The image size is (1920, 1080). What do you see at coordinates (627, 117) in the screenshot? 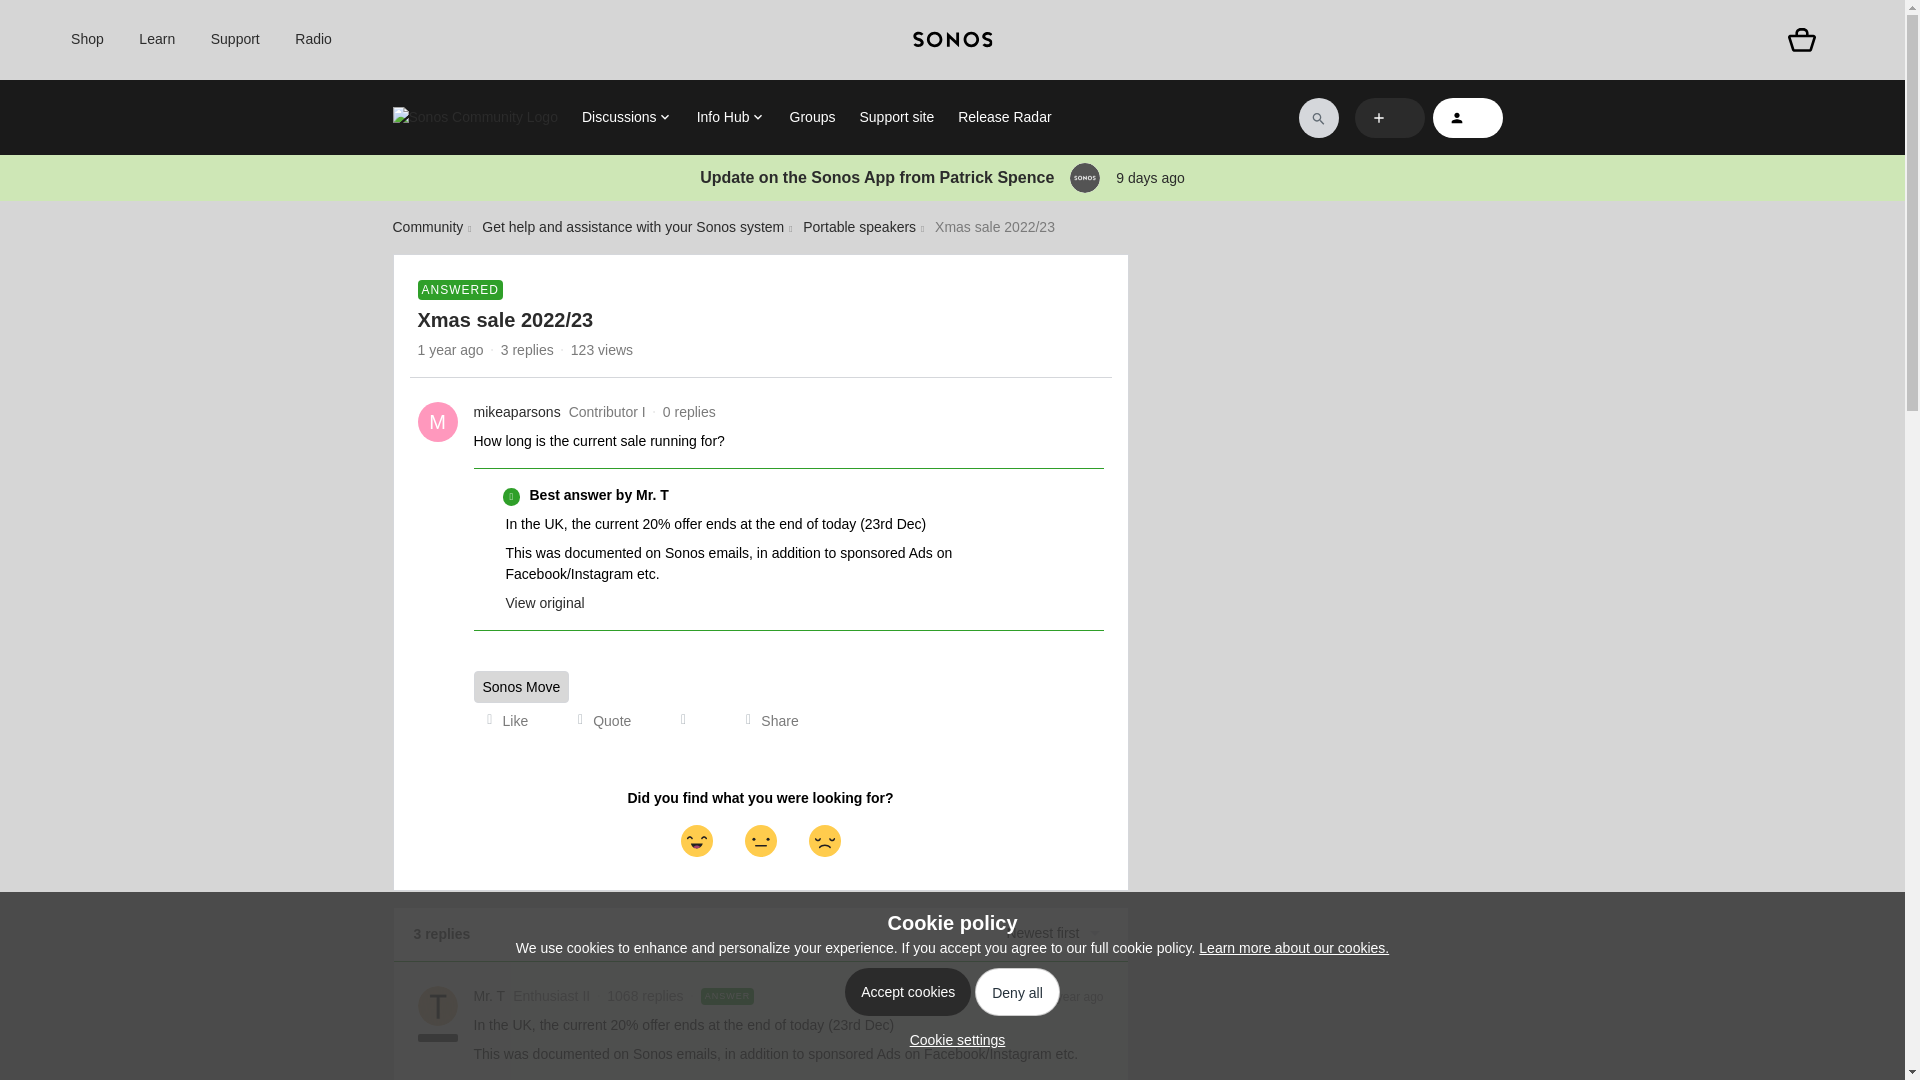
I see `Discussions` at bounding box center [627, 117].